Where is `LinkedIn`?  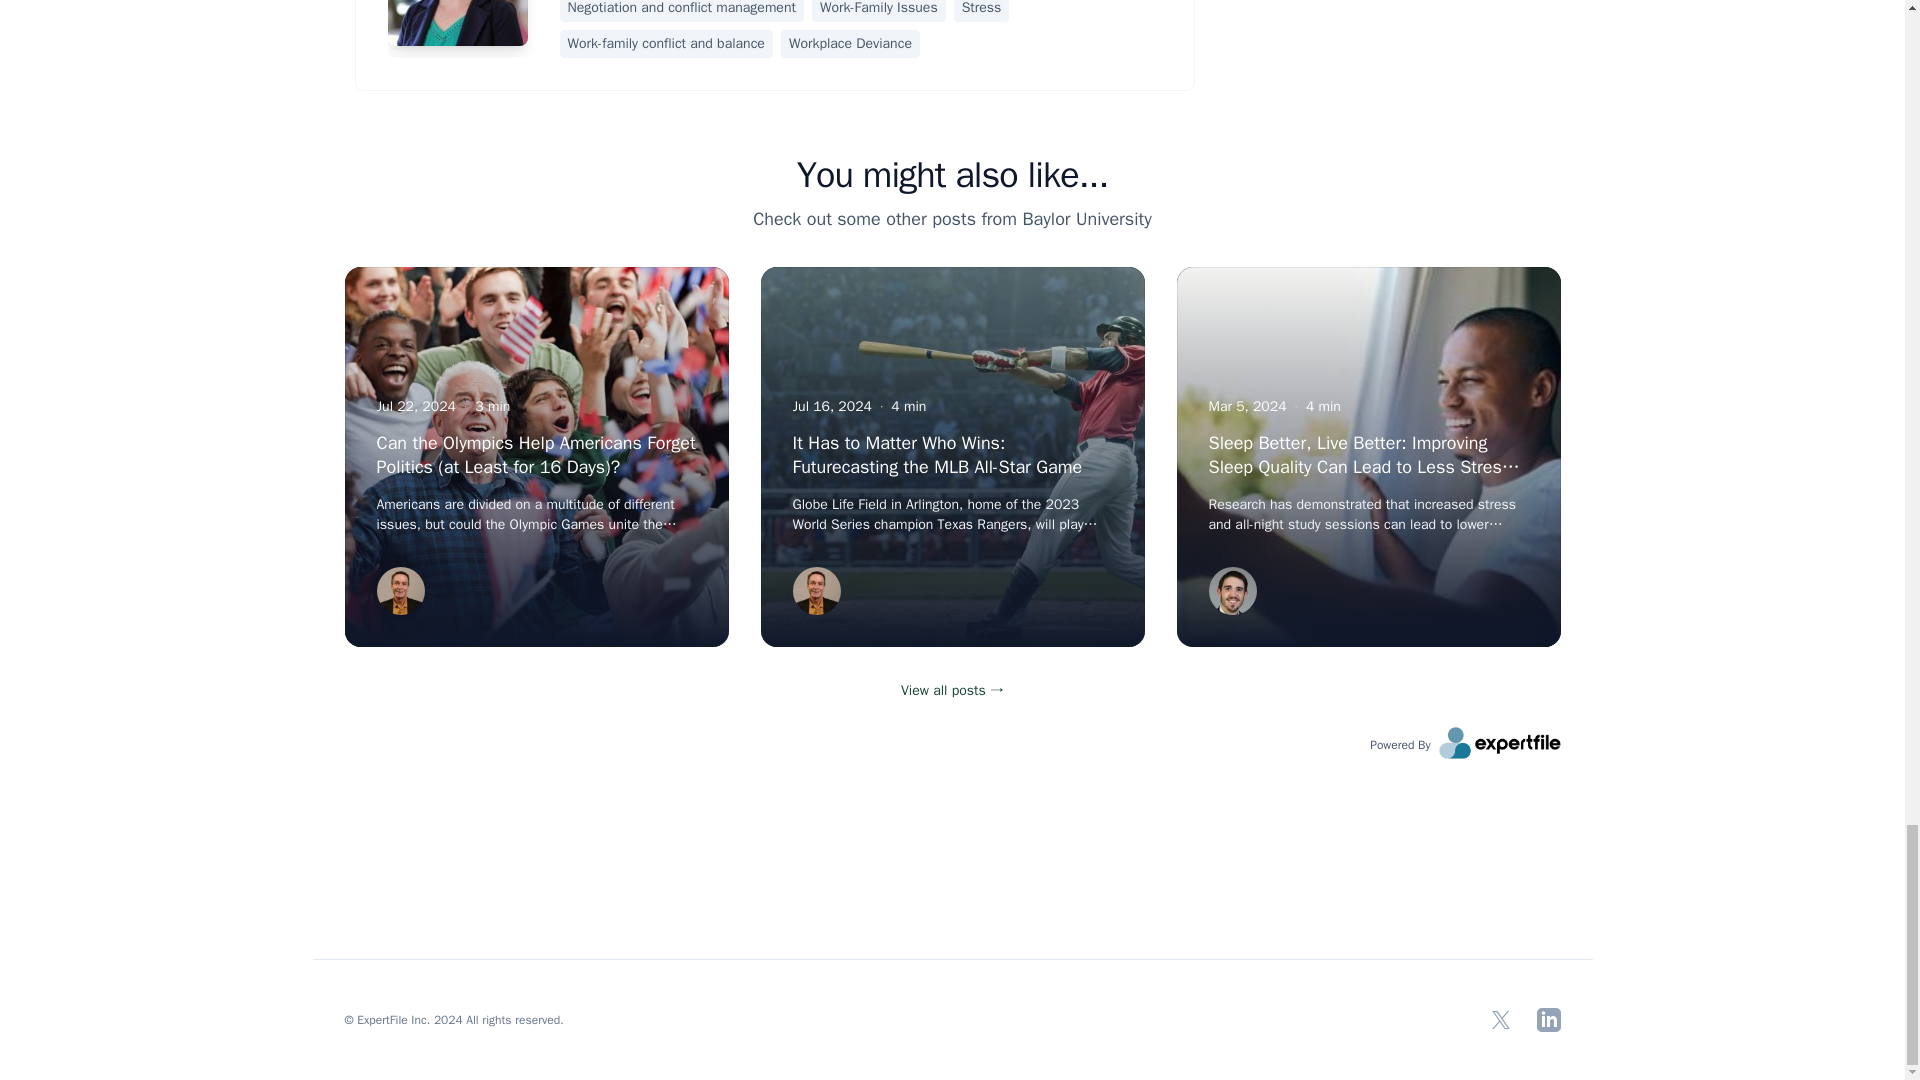
LinkedIn is located at coordinates (1548, 1020).